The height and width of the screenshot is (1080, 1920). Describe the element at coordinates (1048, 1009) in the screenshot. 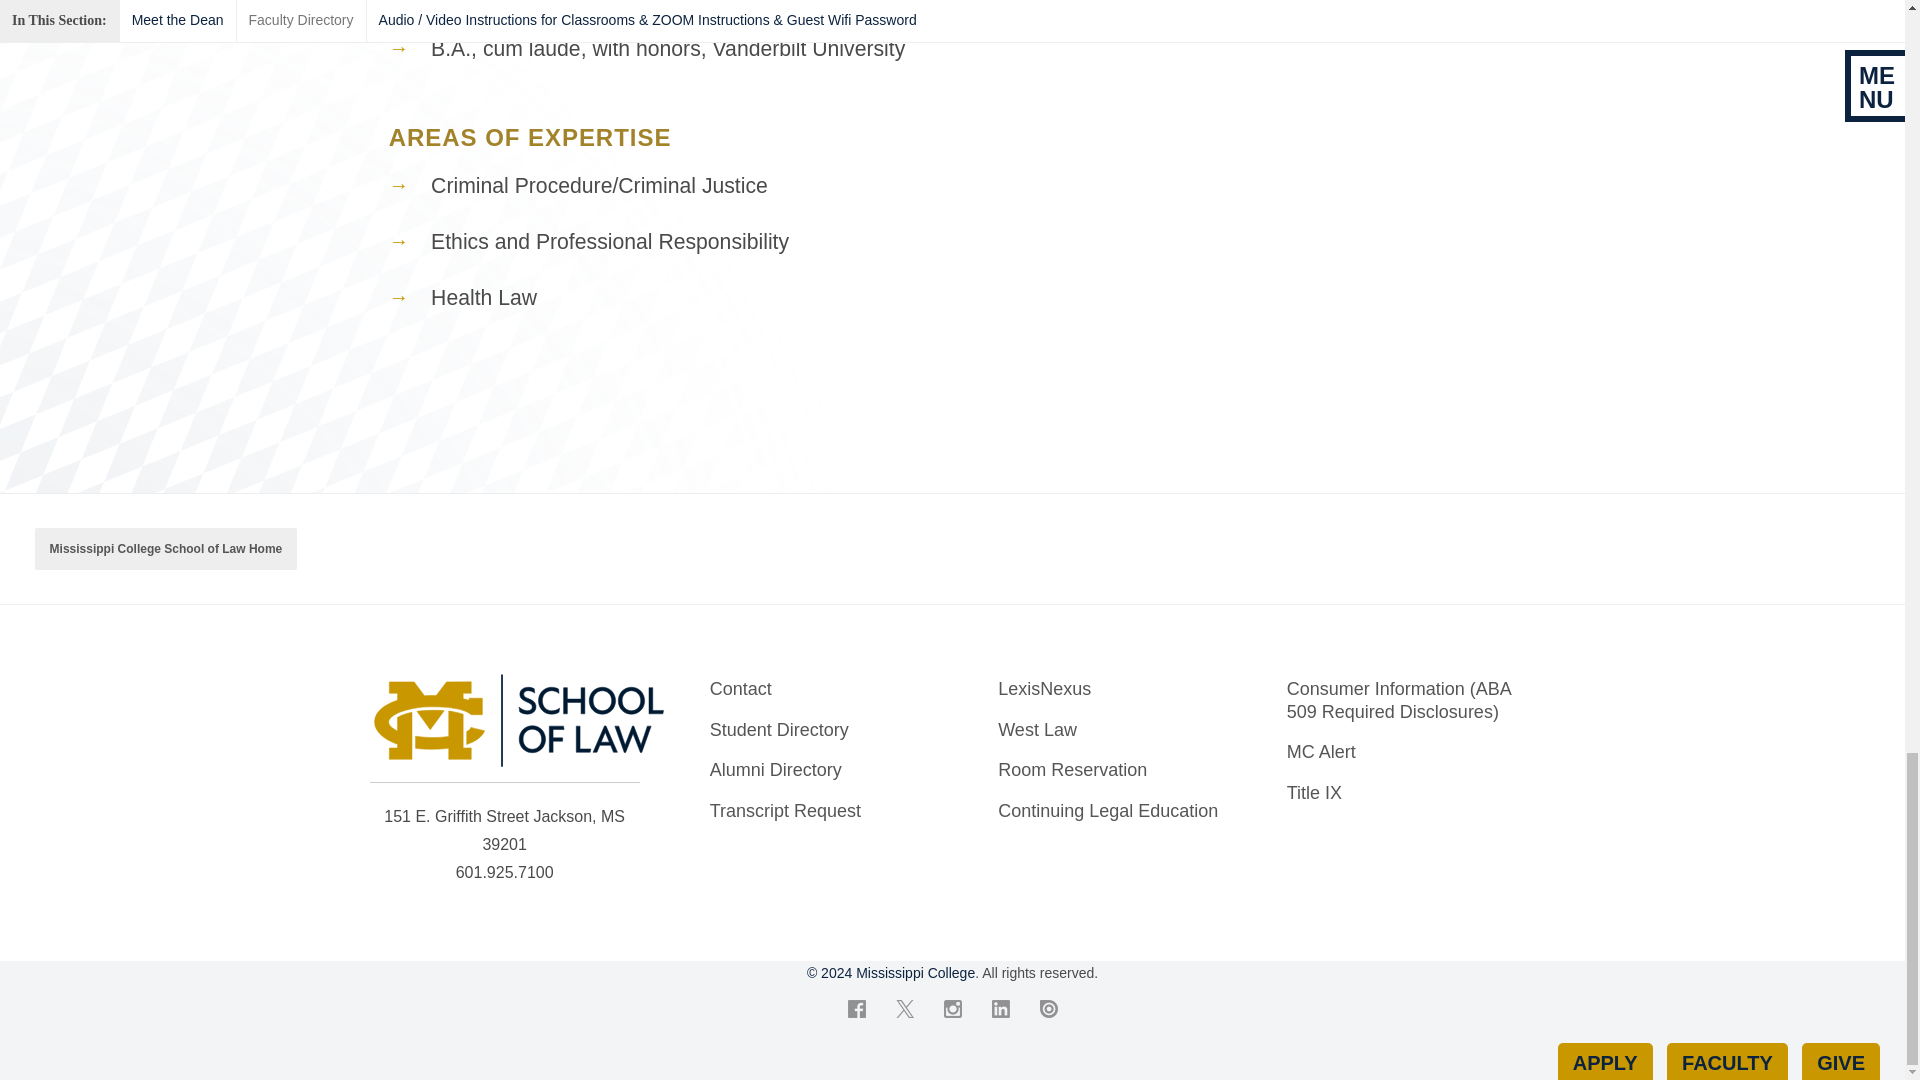

I see `Issuu` at that location.